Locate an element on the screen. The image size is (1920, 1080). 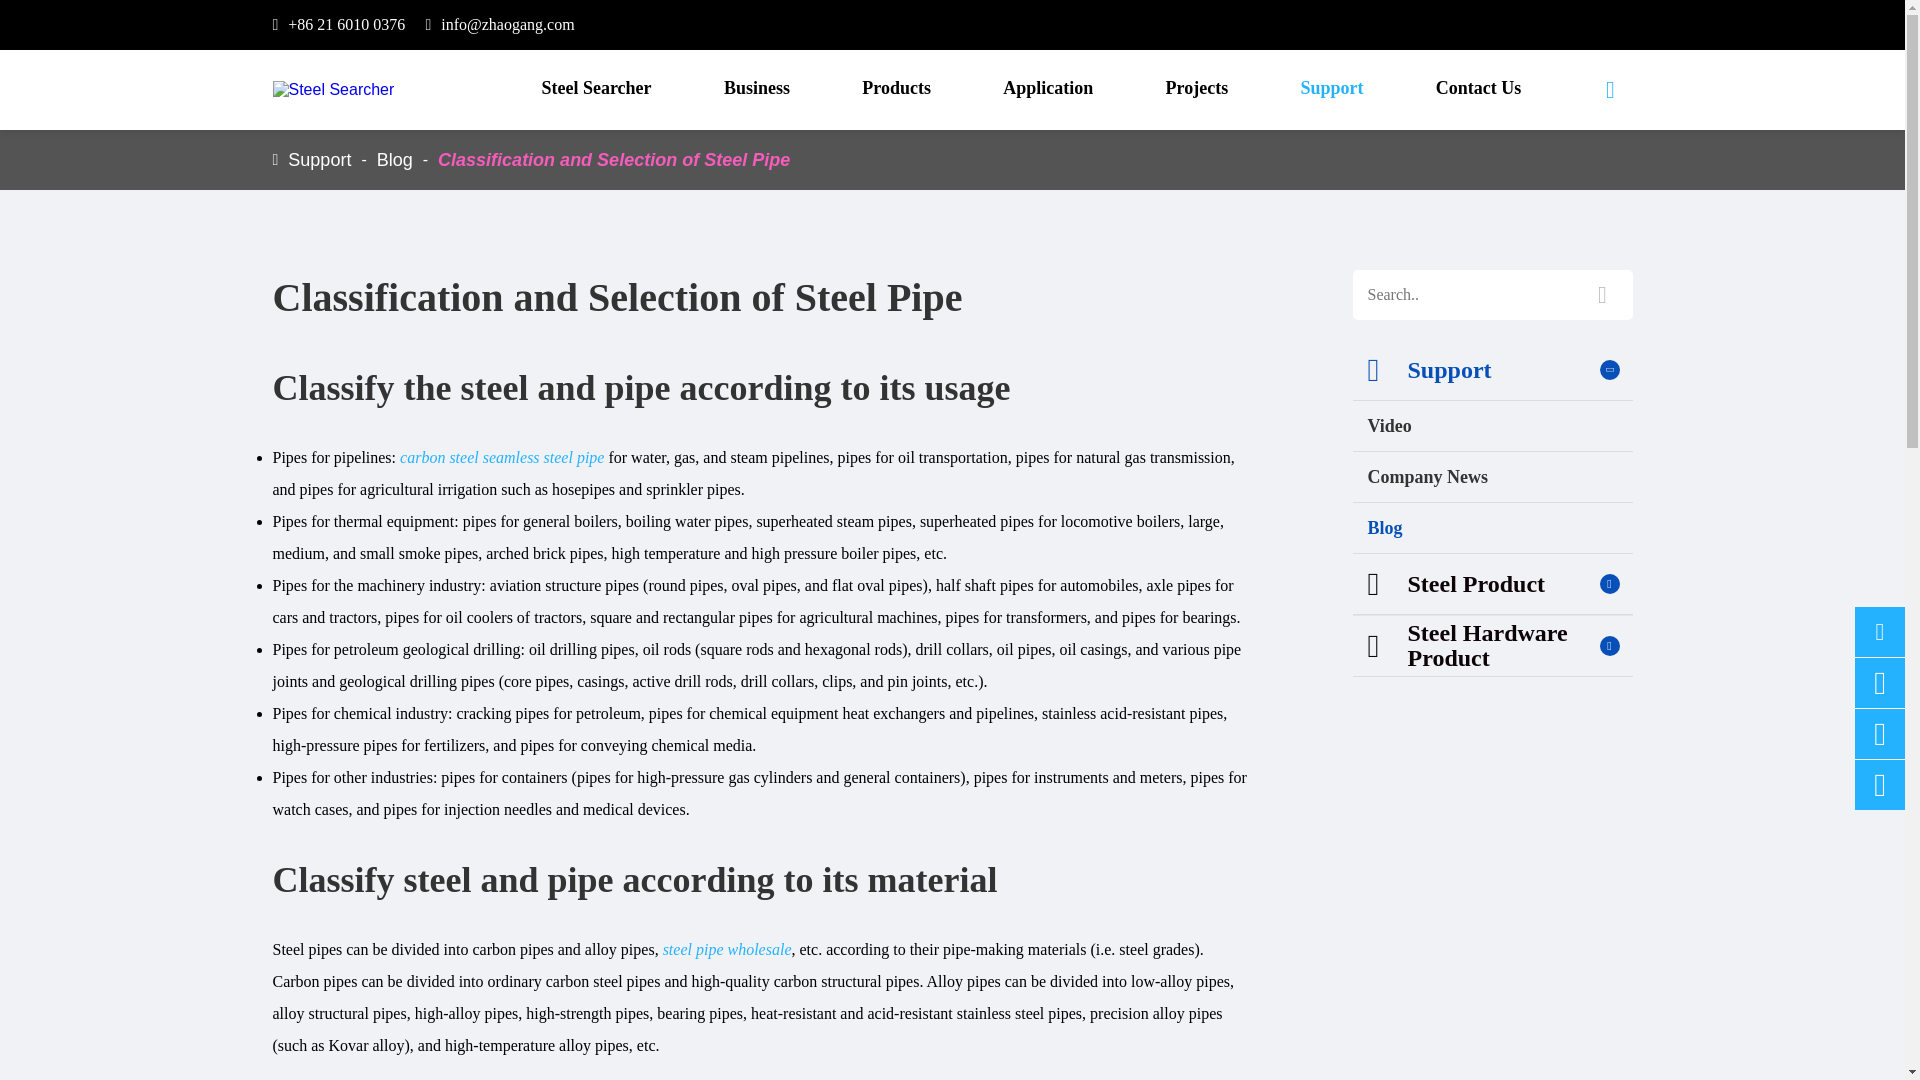
Our History is located at coordinates (498, 142).